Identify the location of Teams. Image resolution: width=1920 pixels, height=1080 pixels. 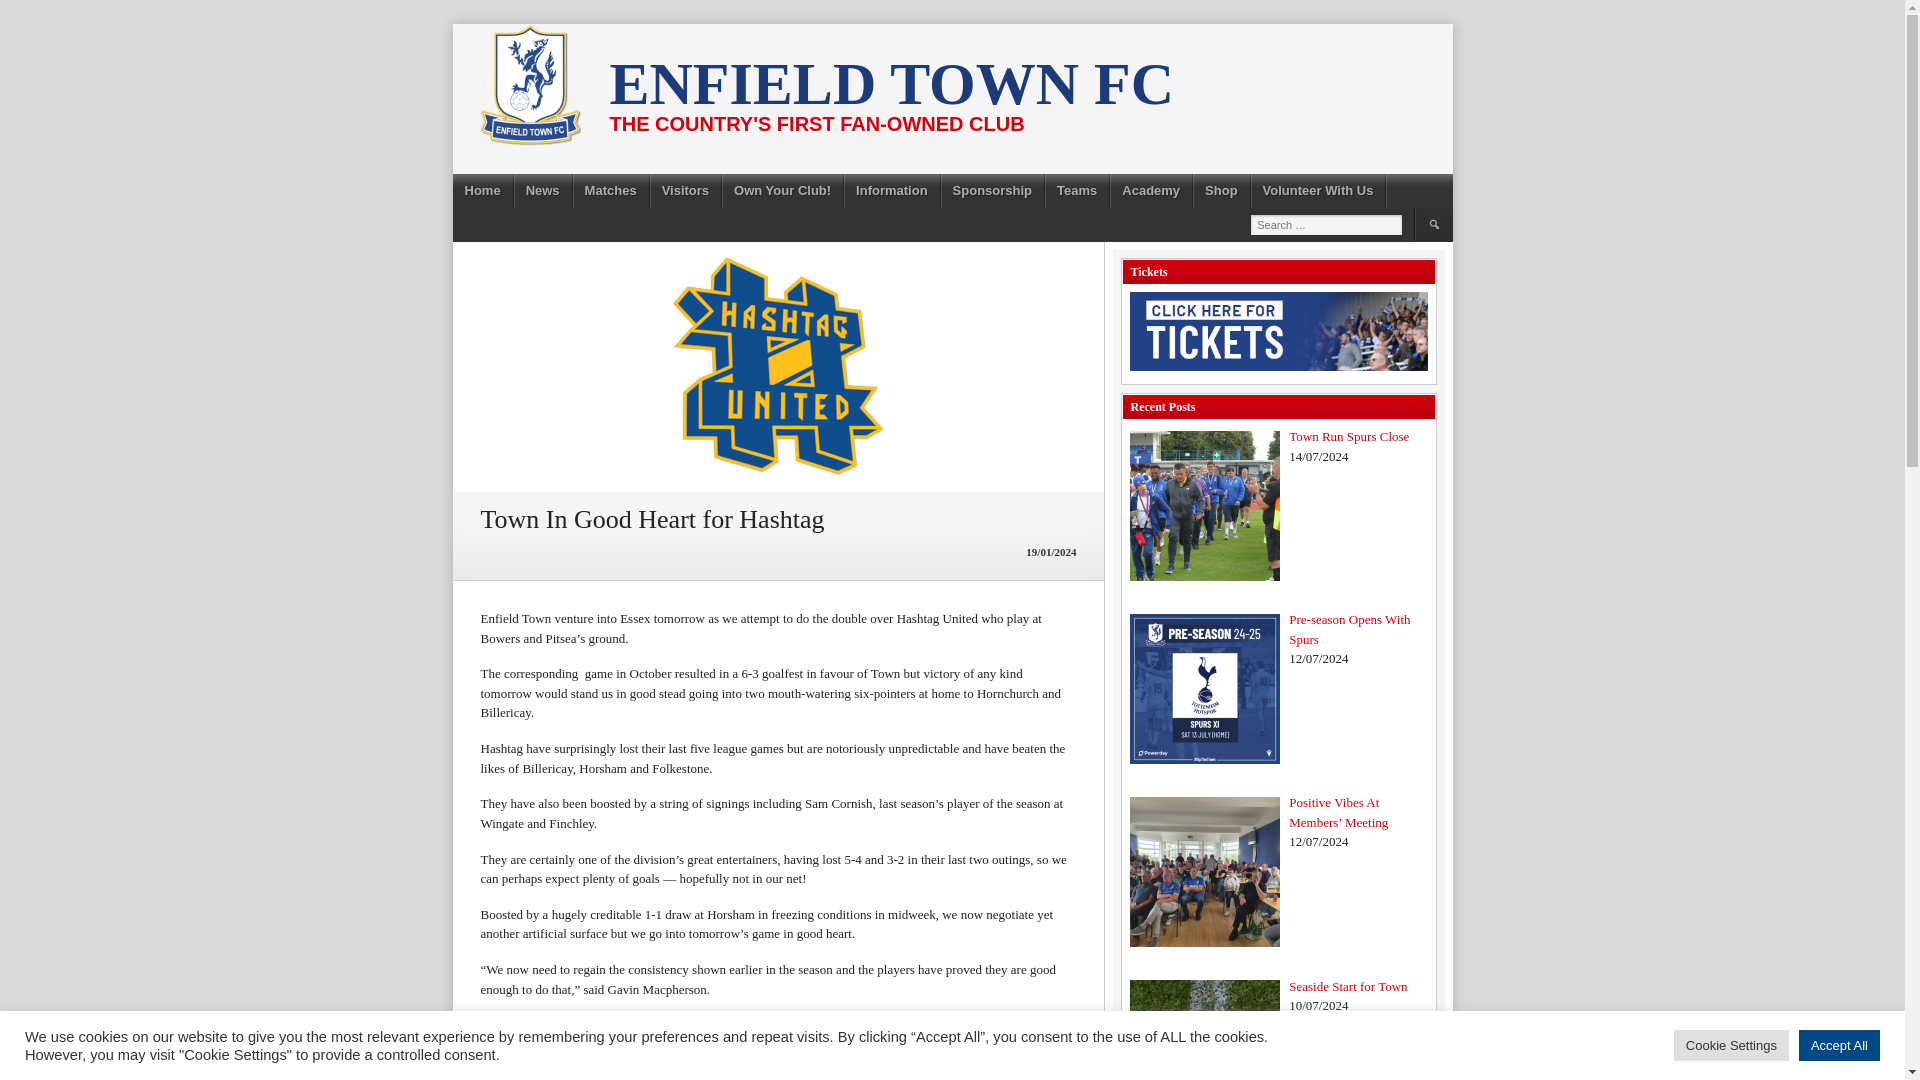
(1076, 190).